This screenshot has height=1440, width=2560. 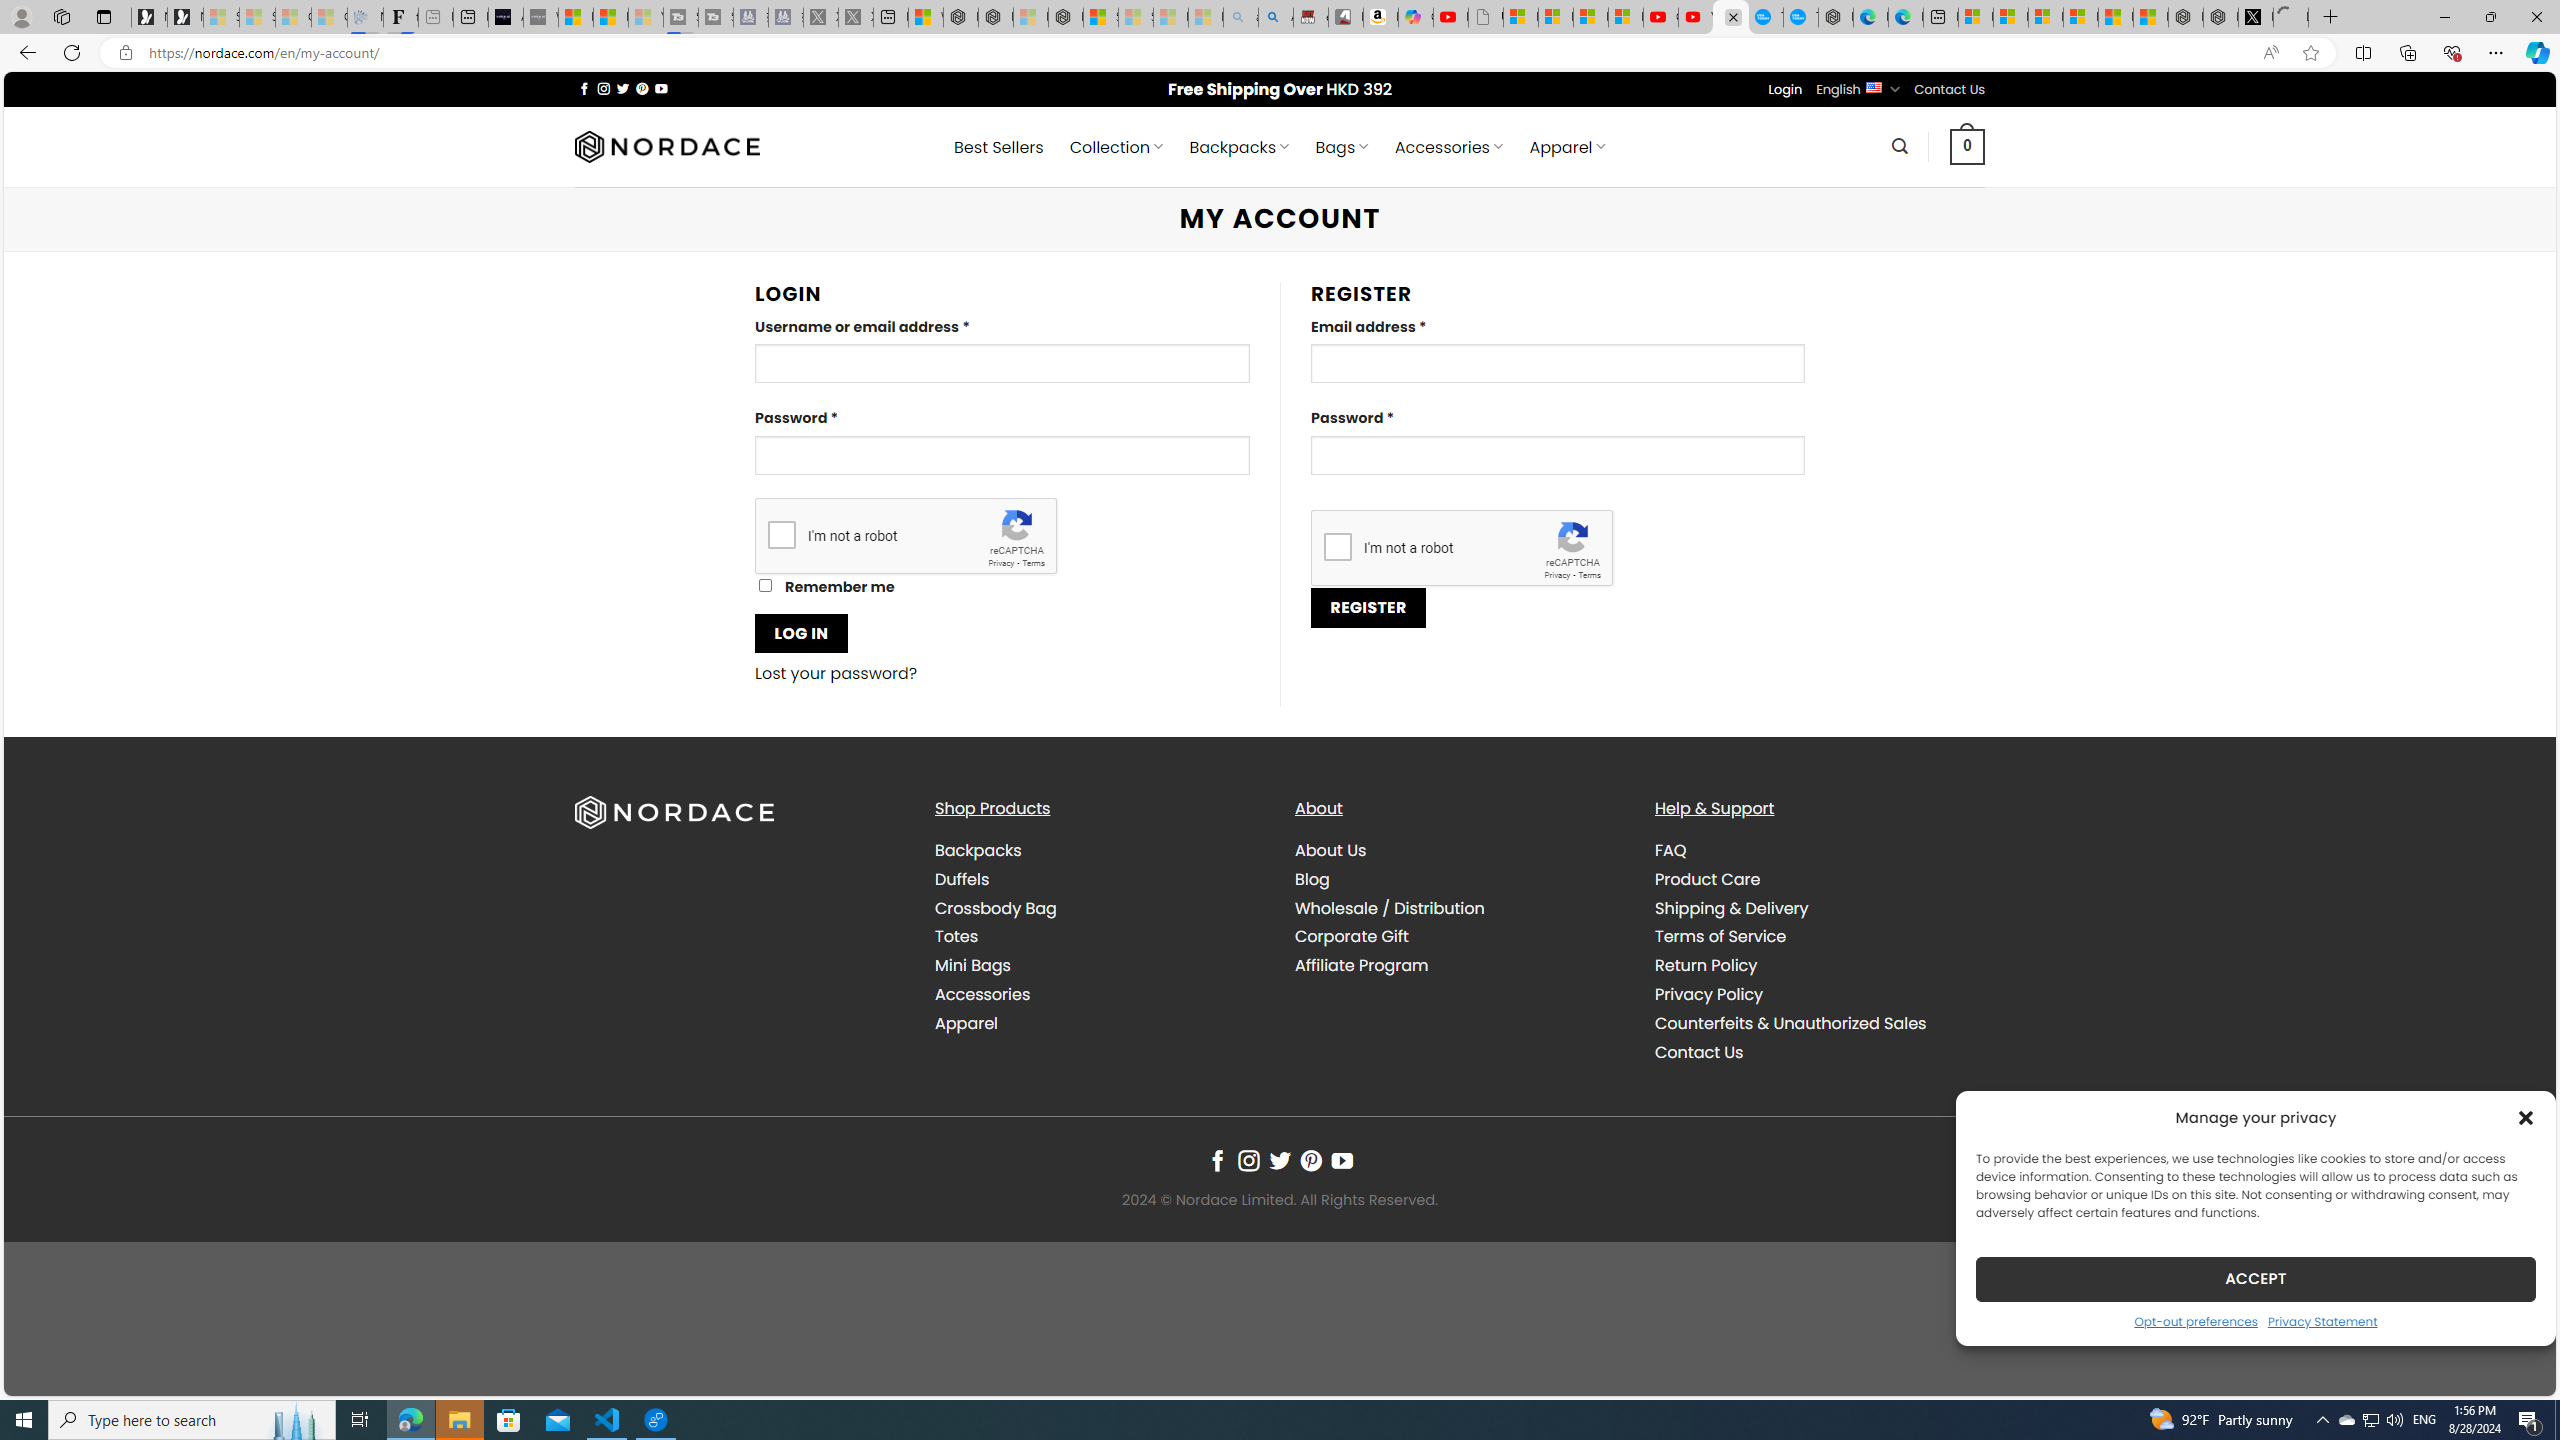 What do you see at coordinates (1696, 17) in the screenshot?
I see `YouTube Kids - An App Created for Kids to Explore Content` at bounding box center [1696, 17].